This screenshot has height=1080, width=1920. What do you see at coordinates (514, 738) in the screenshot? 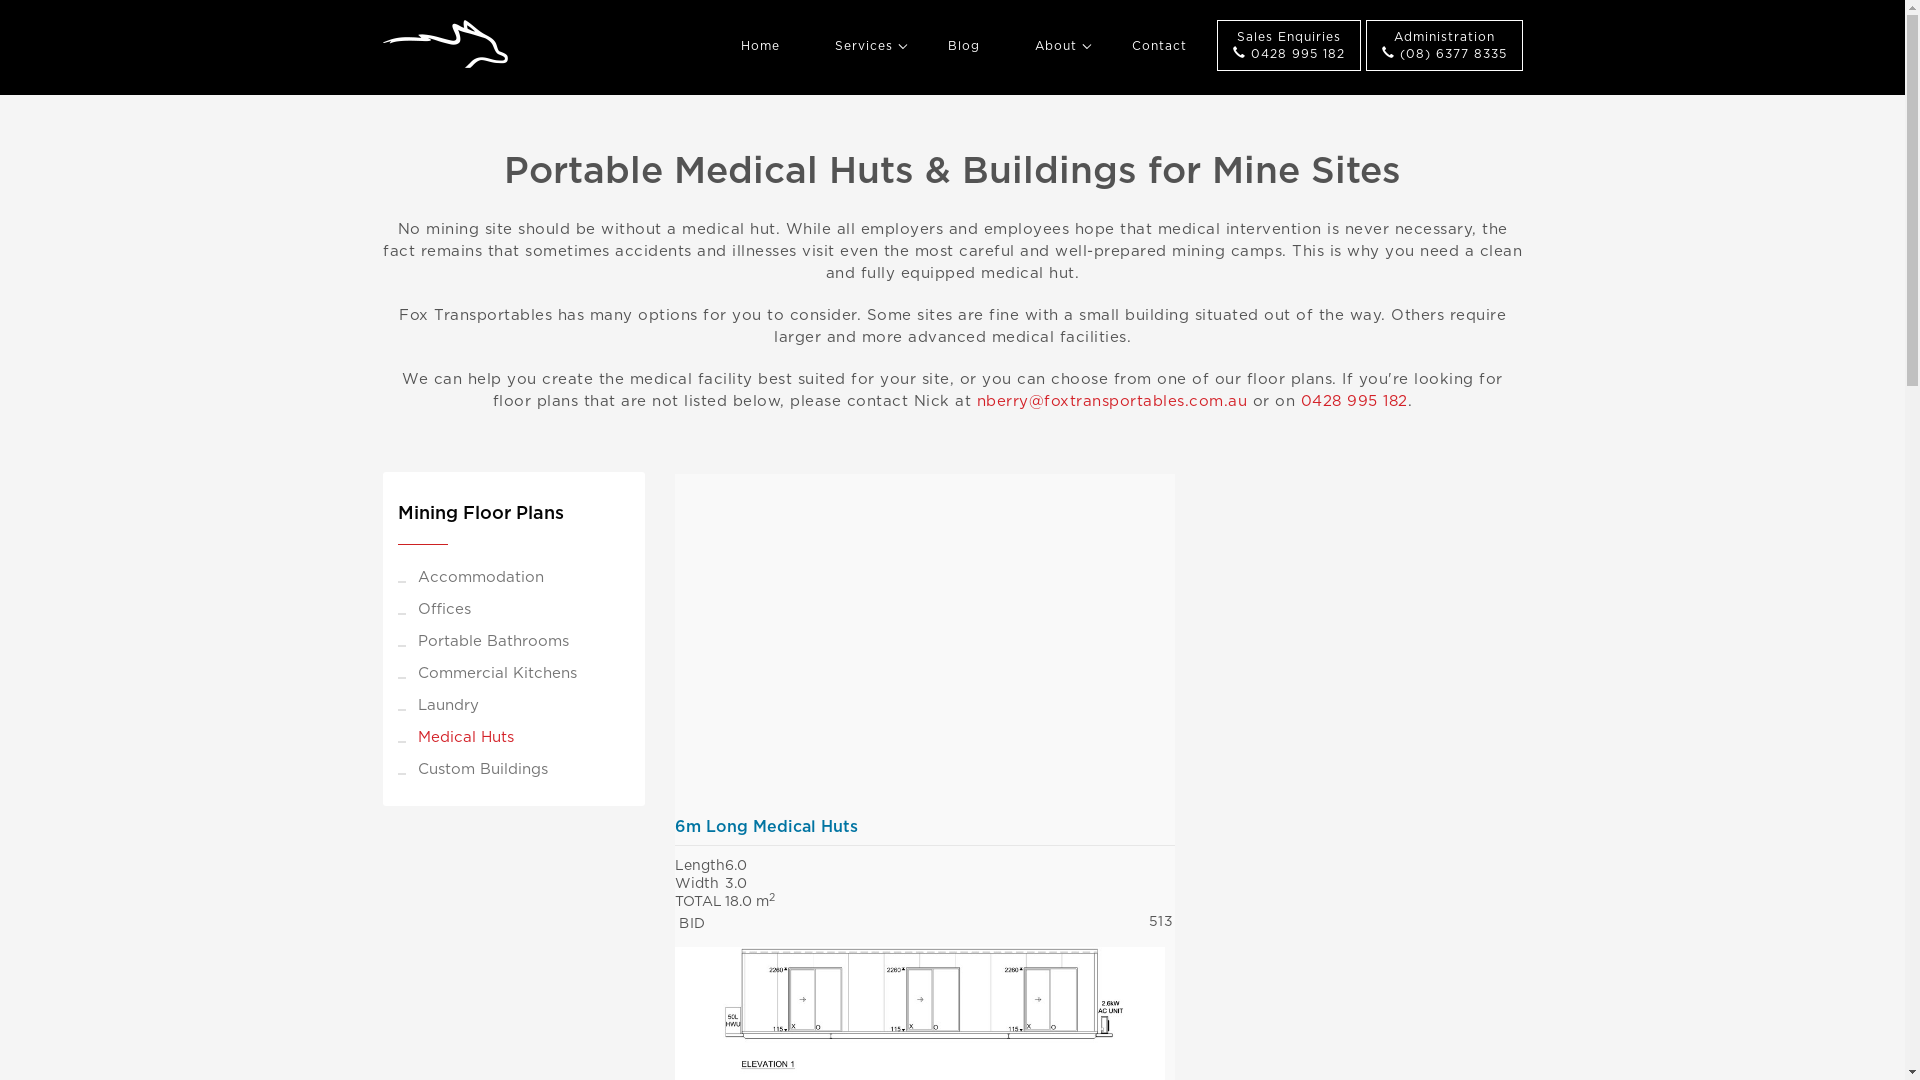
I see `Medical Huts` at bounding box center [514, 738].